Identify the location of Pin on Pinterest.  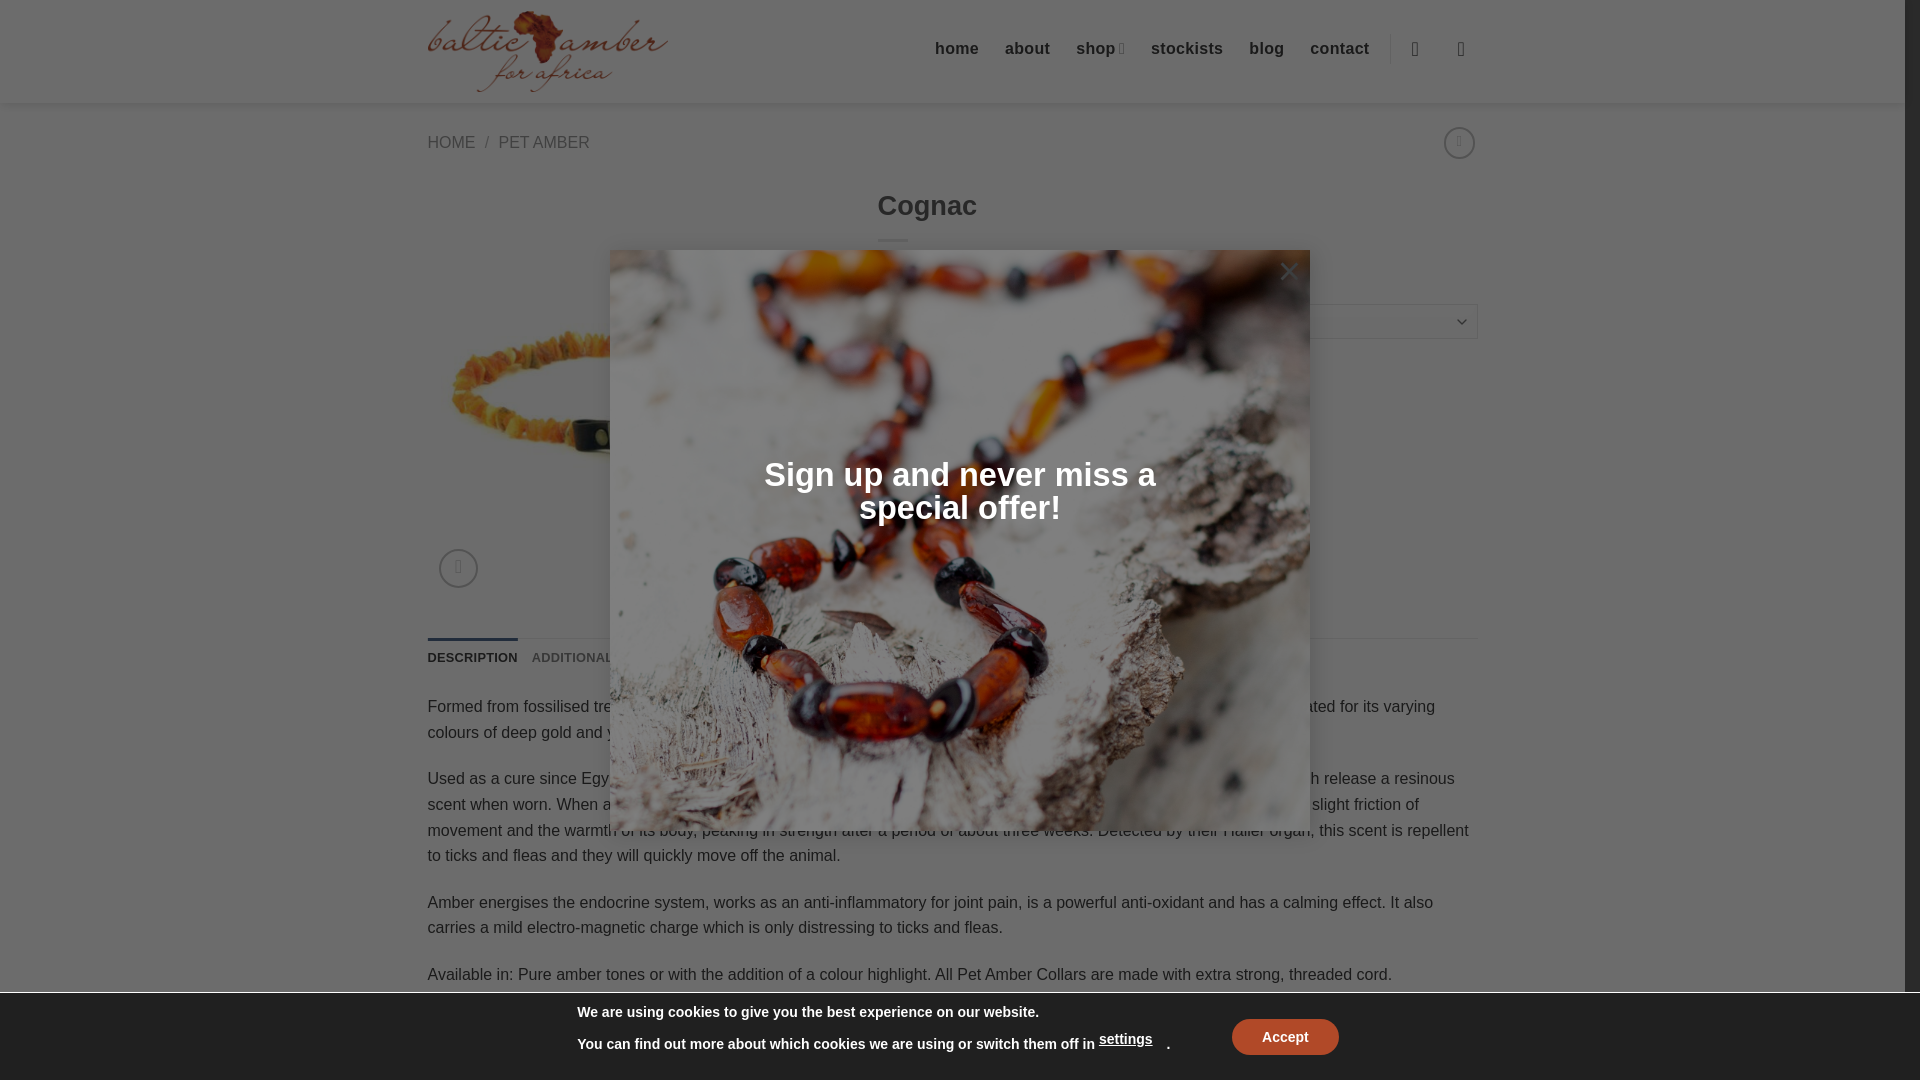
(1002, 474).